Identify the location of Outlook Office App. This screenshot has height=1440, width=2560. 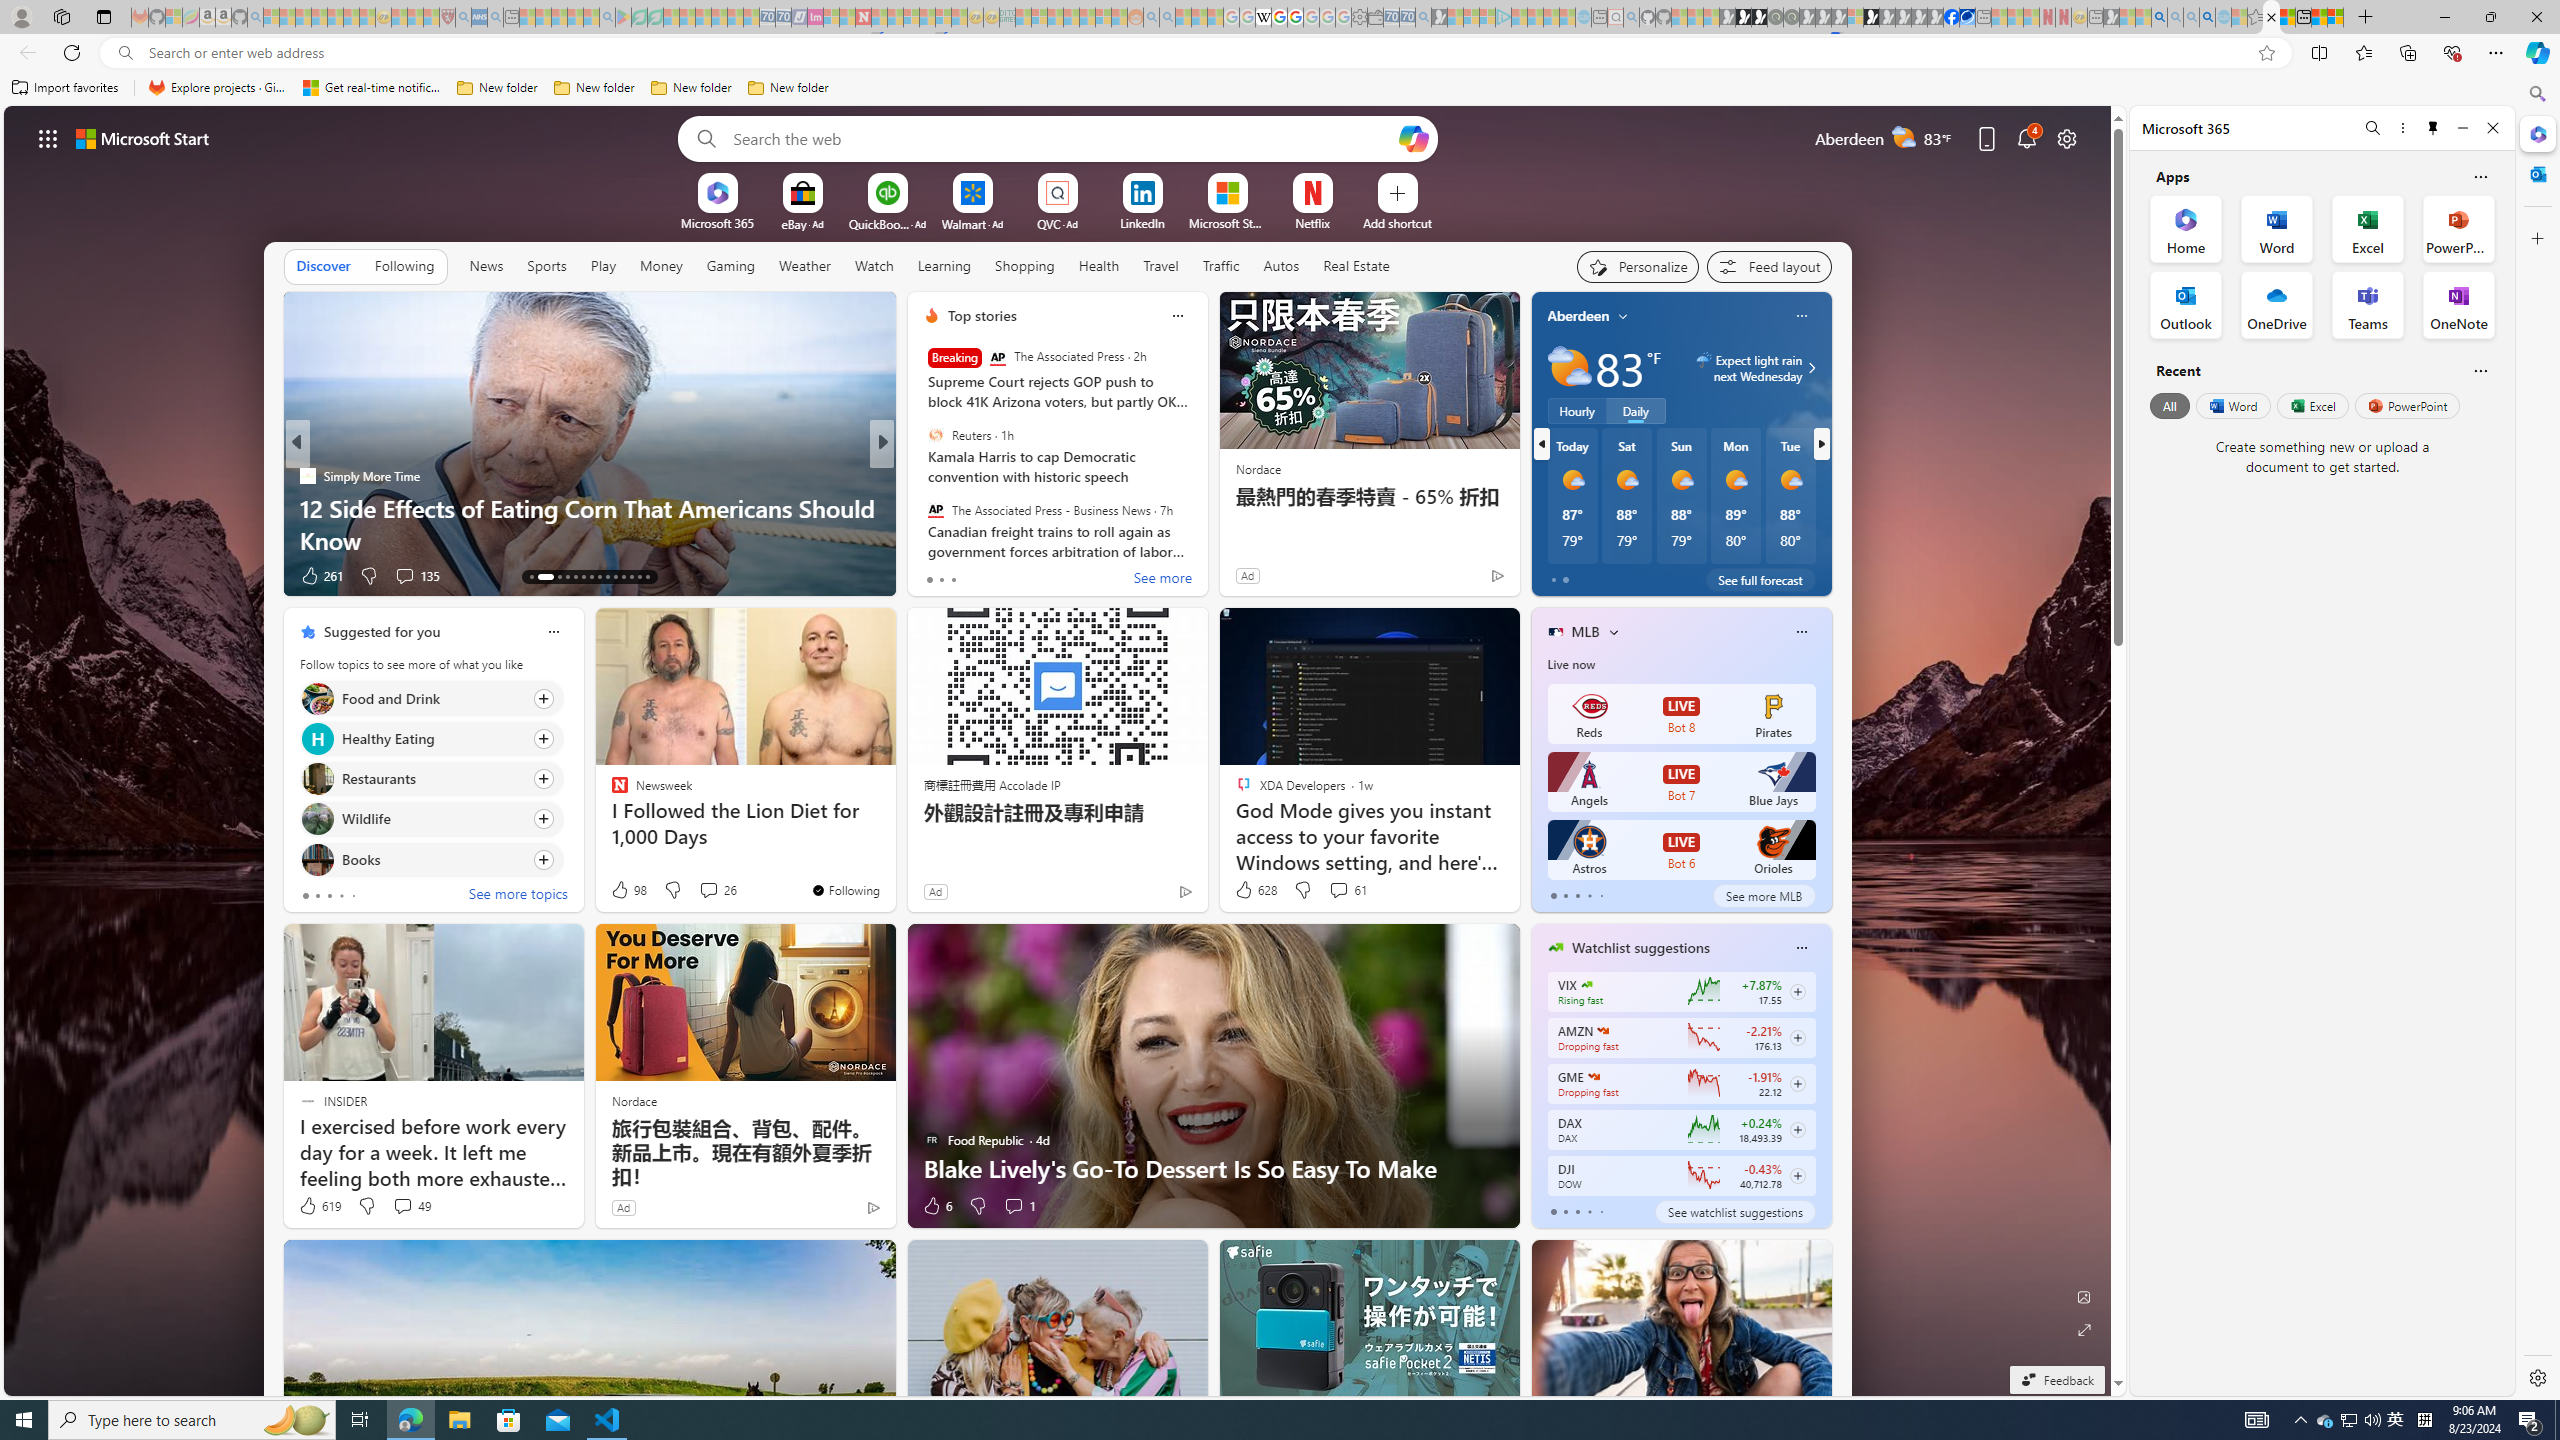
(2186, 304).